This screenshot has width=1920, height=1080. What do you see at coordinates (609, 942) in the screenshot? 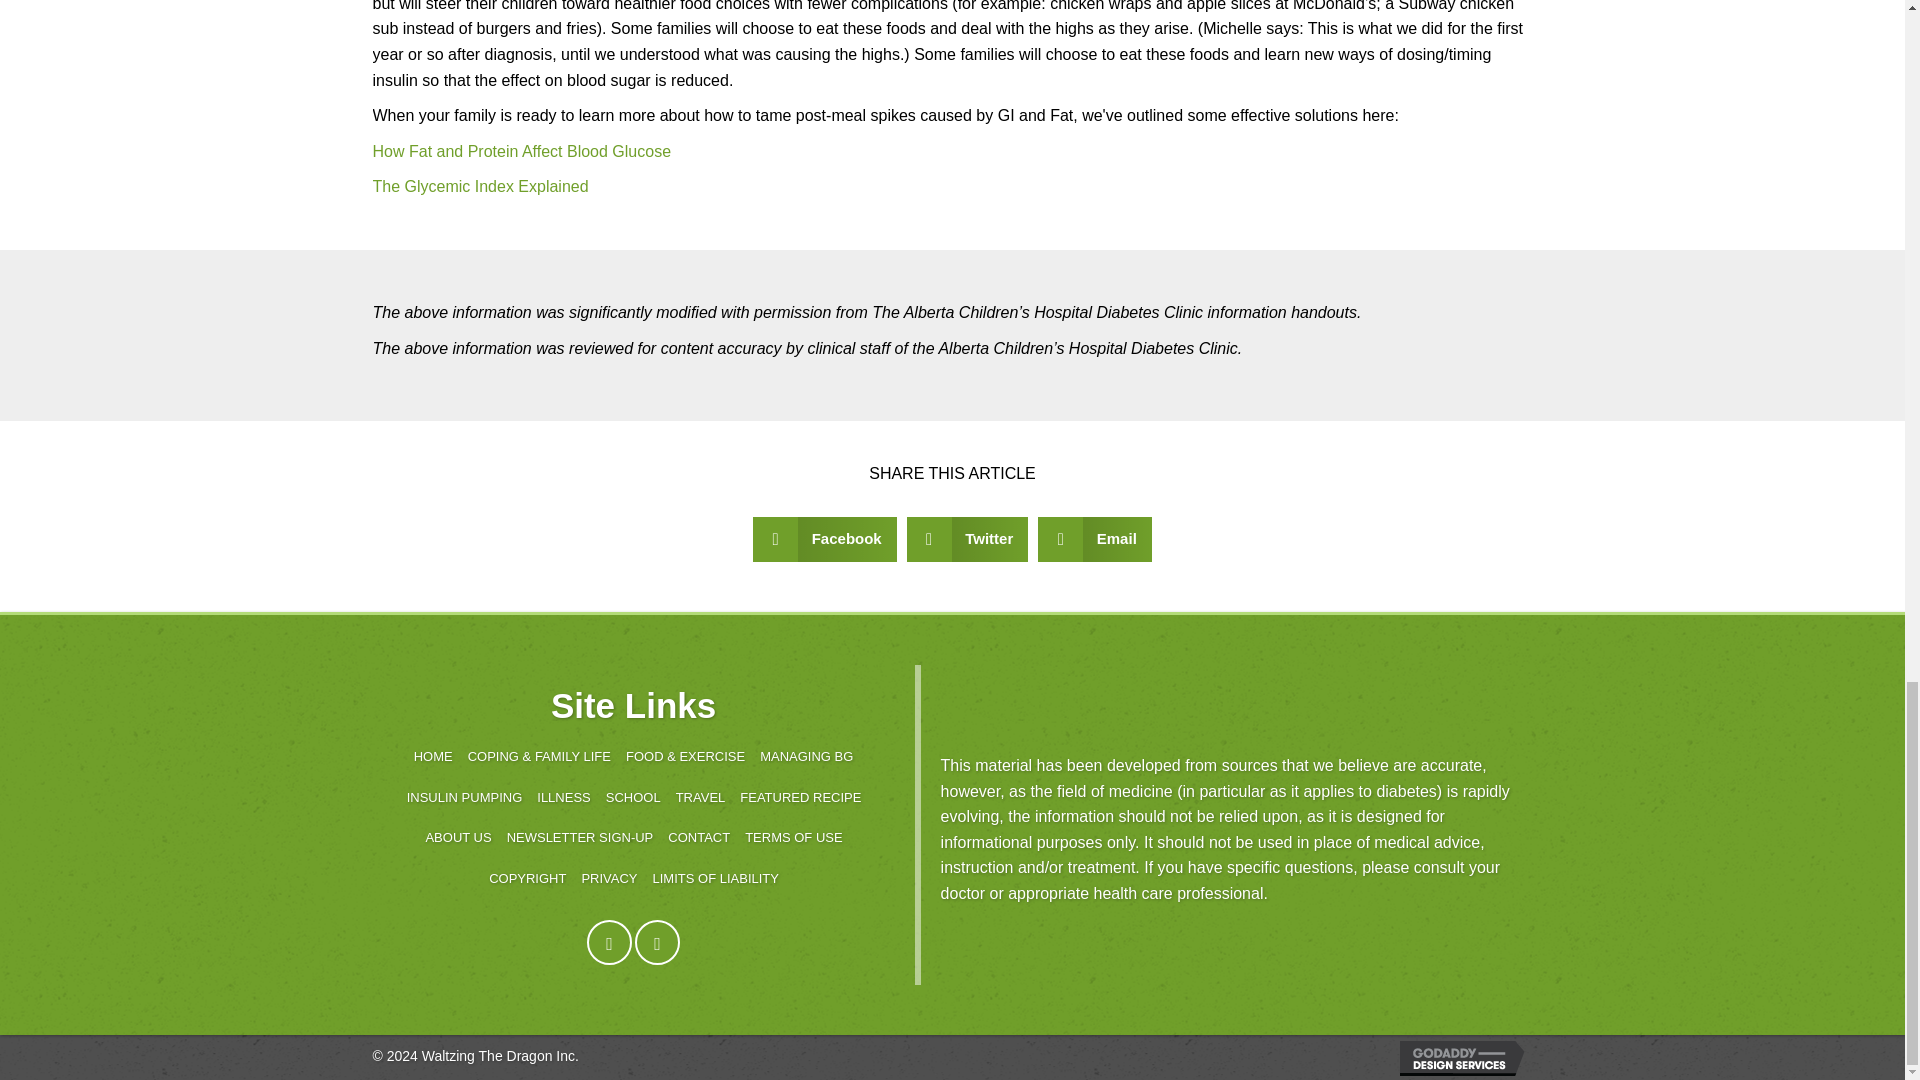
I see `Facebook` at bounding box center [609, 942].